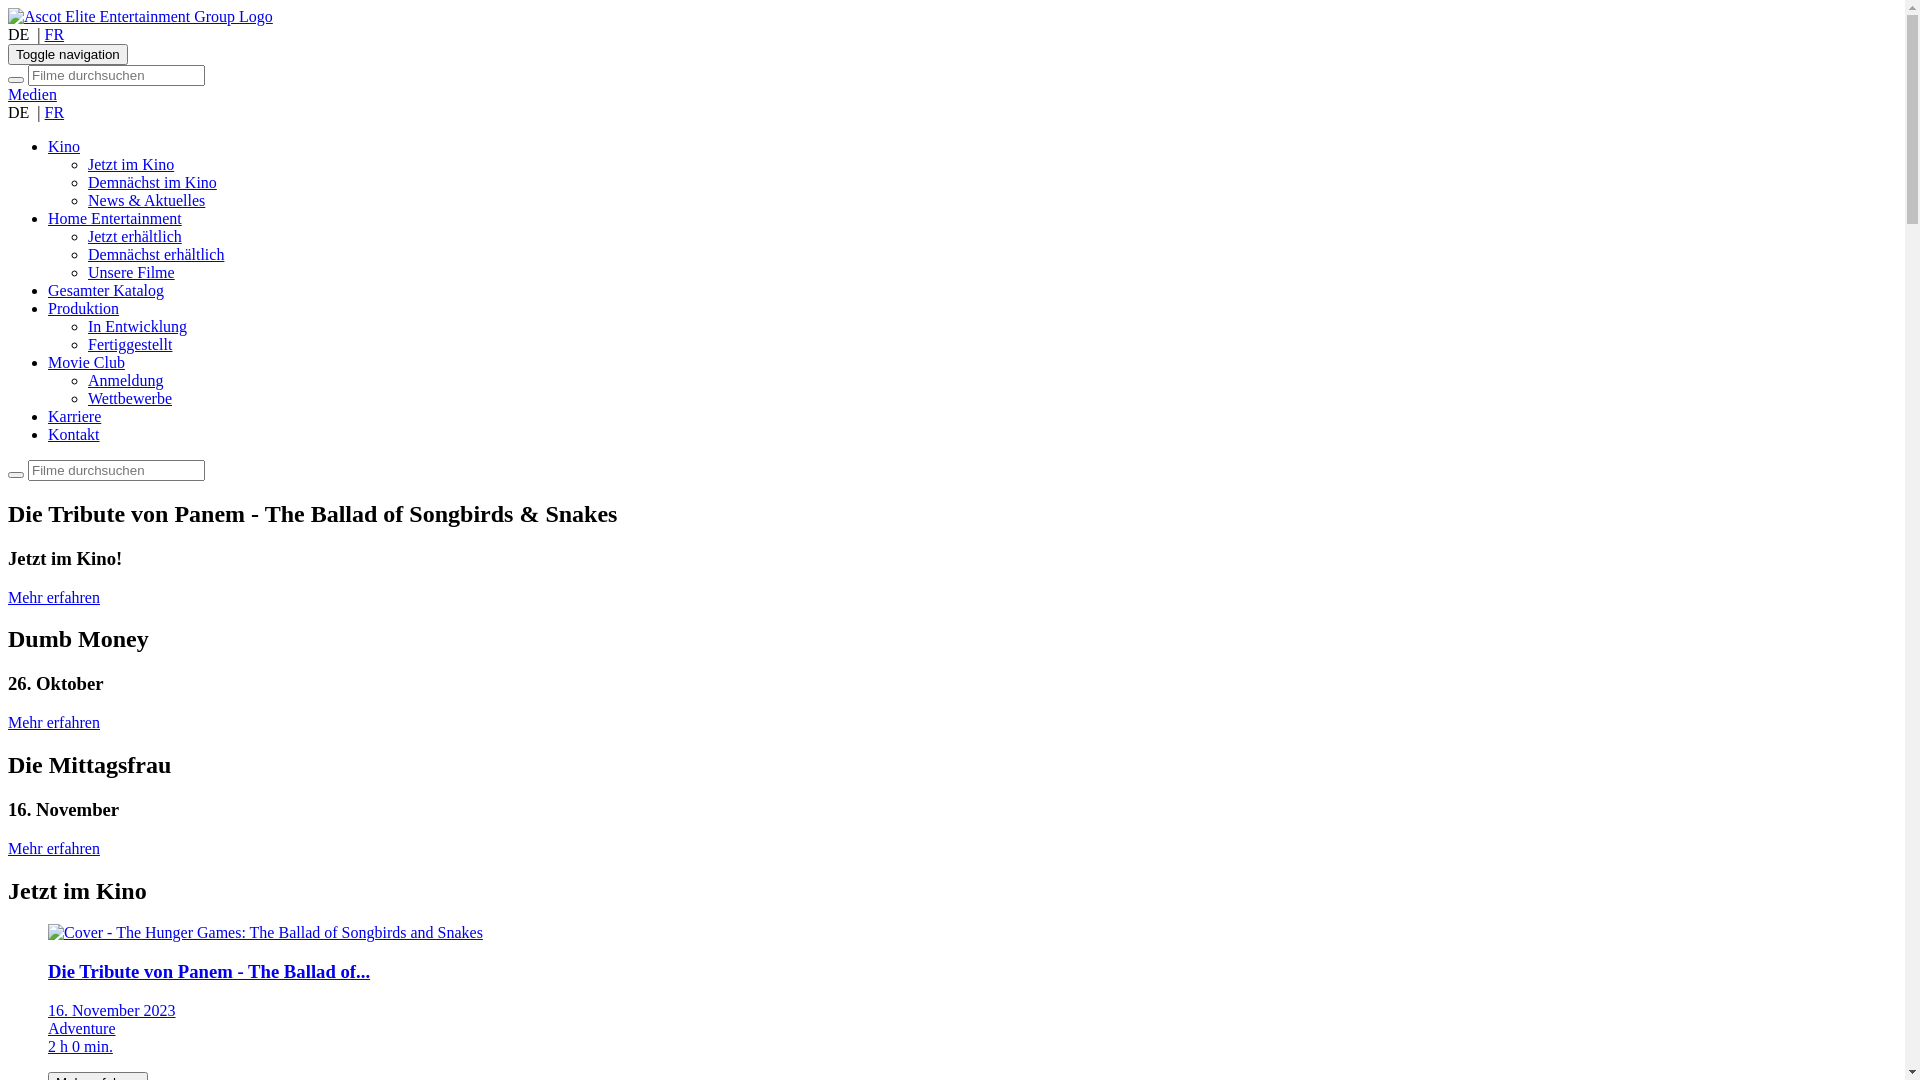  What do you see at coordinates (115, 218) in the screenshot?
I see `Home Entertainment` at bounding box center [115, 218].